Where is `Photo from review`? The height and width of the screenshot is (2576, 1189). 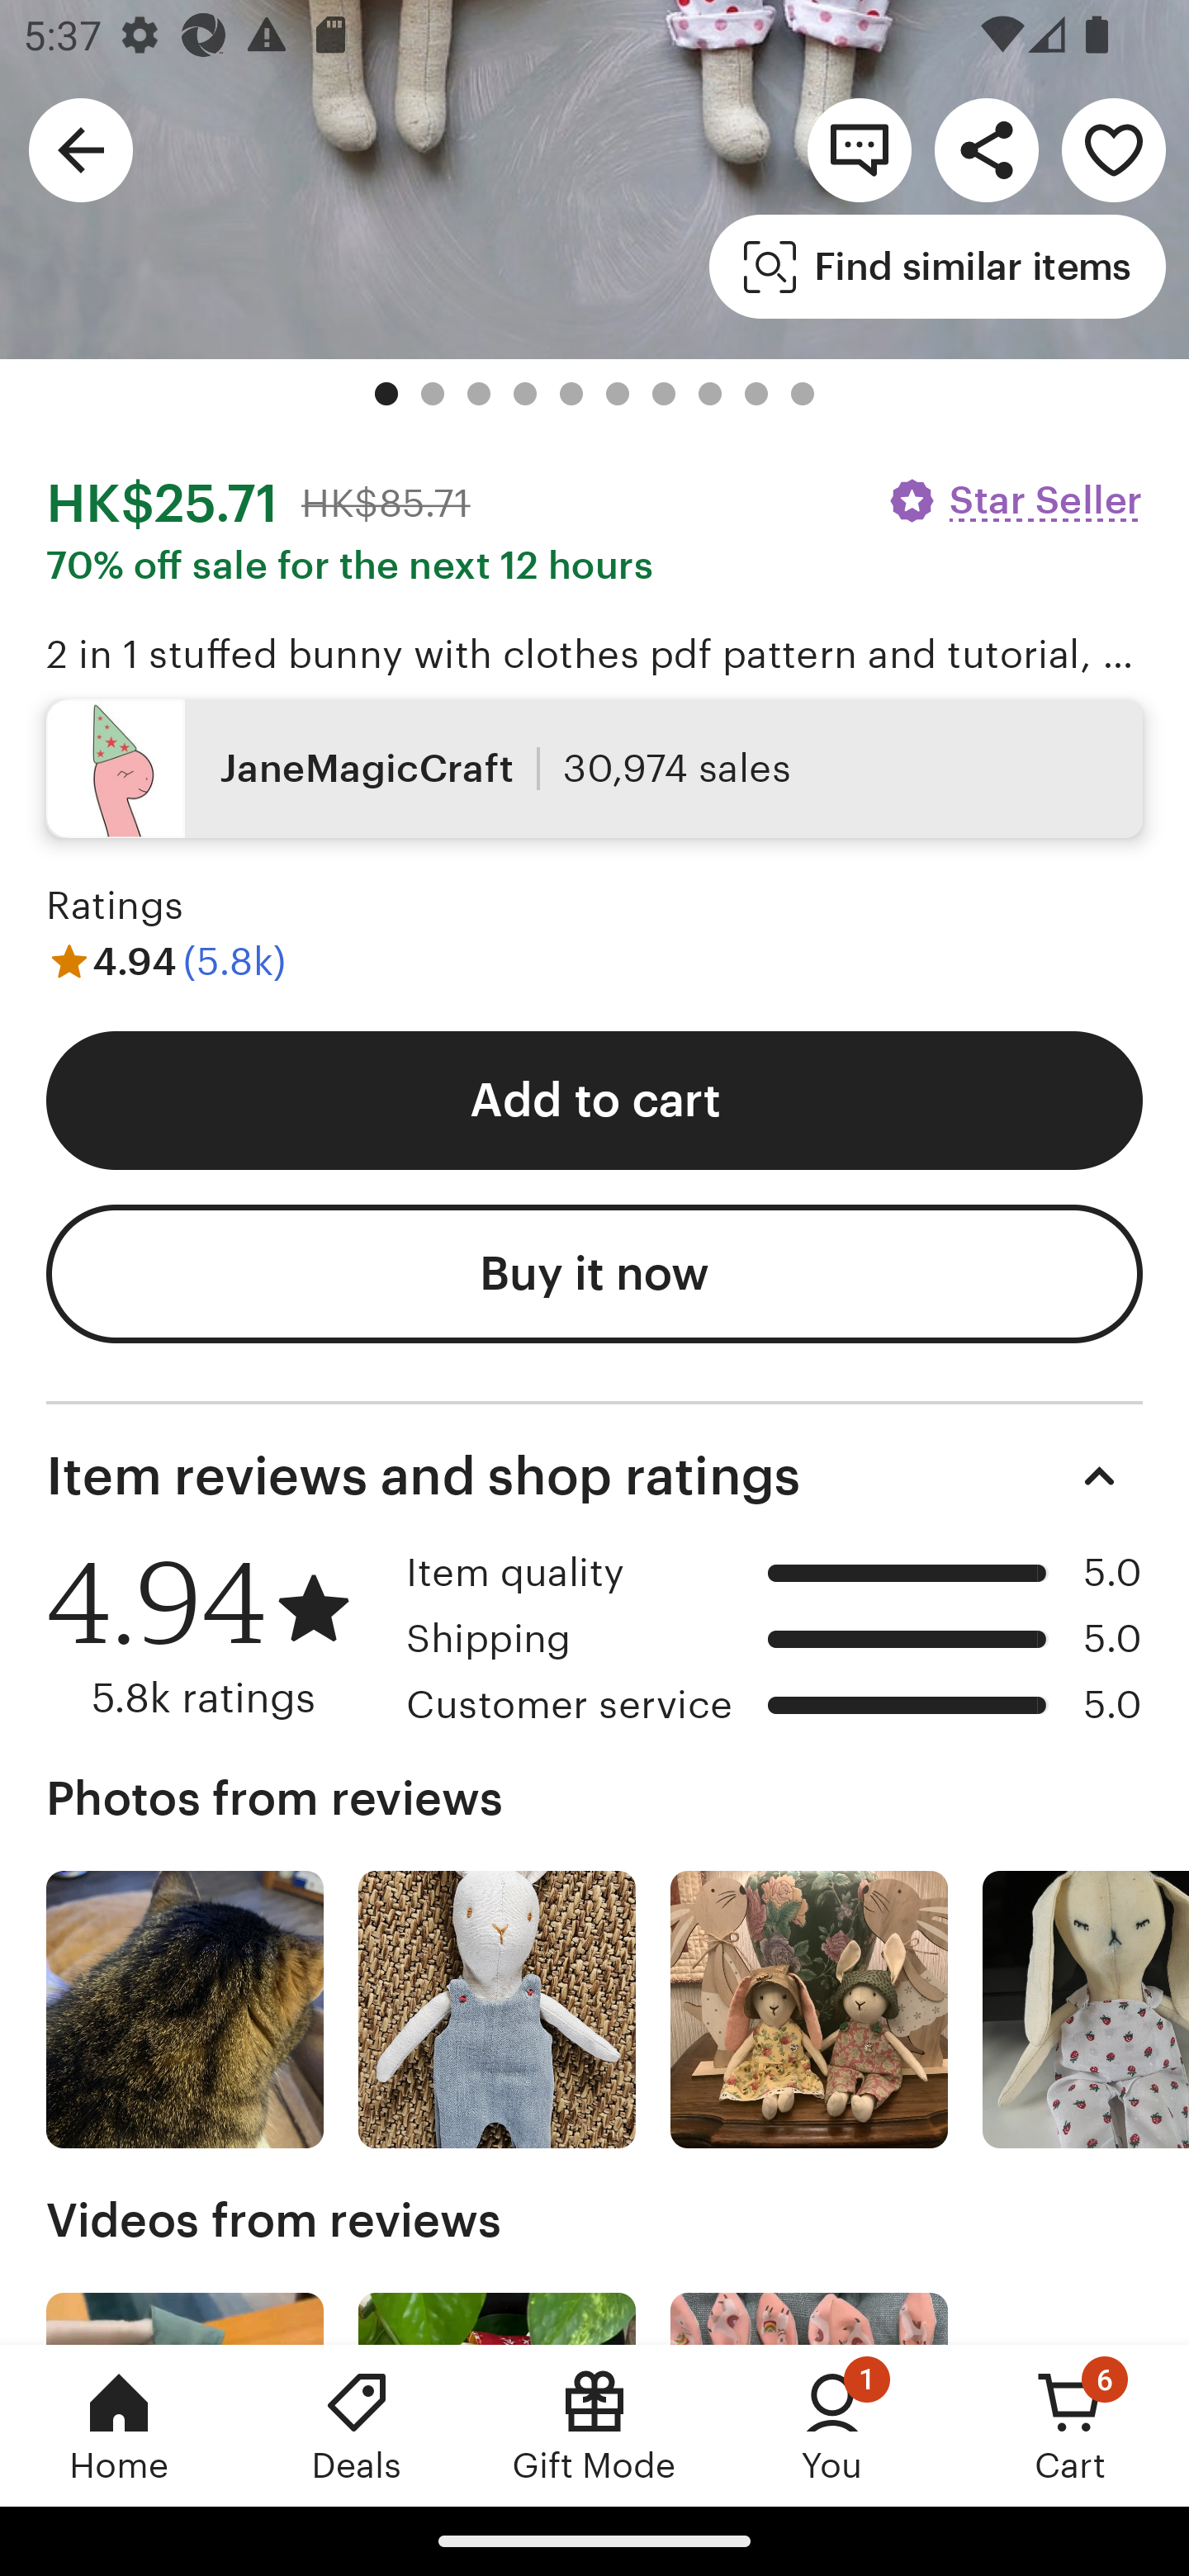 Photo from review is located at coordinates (809, 2010).